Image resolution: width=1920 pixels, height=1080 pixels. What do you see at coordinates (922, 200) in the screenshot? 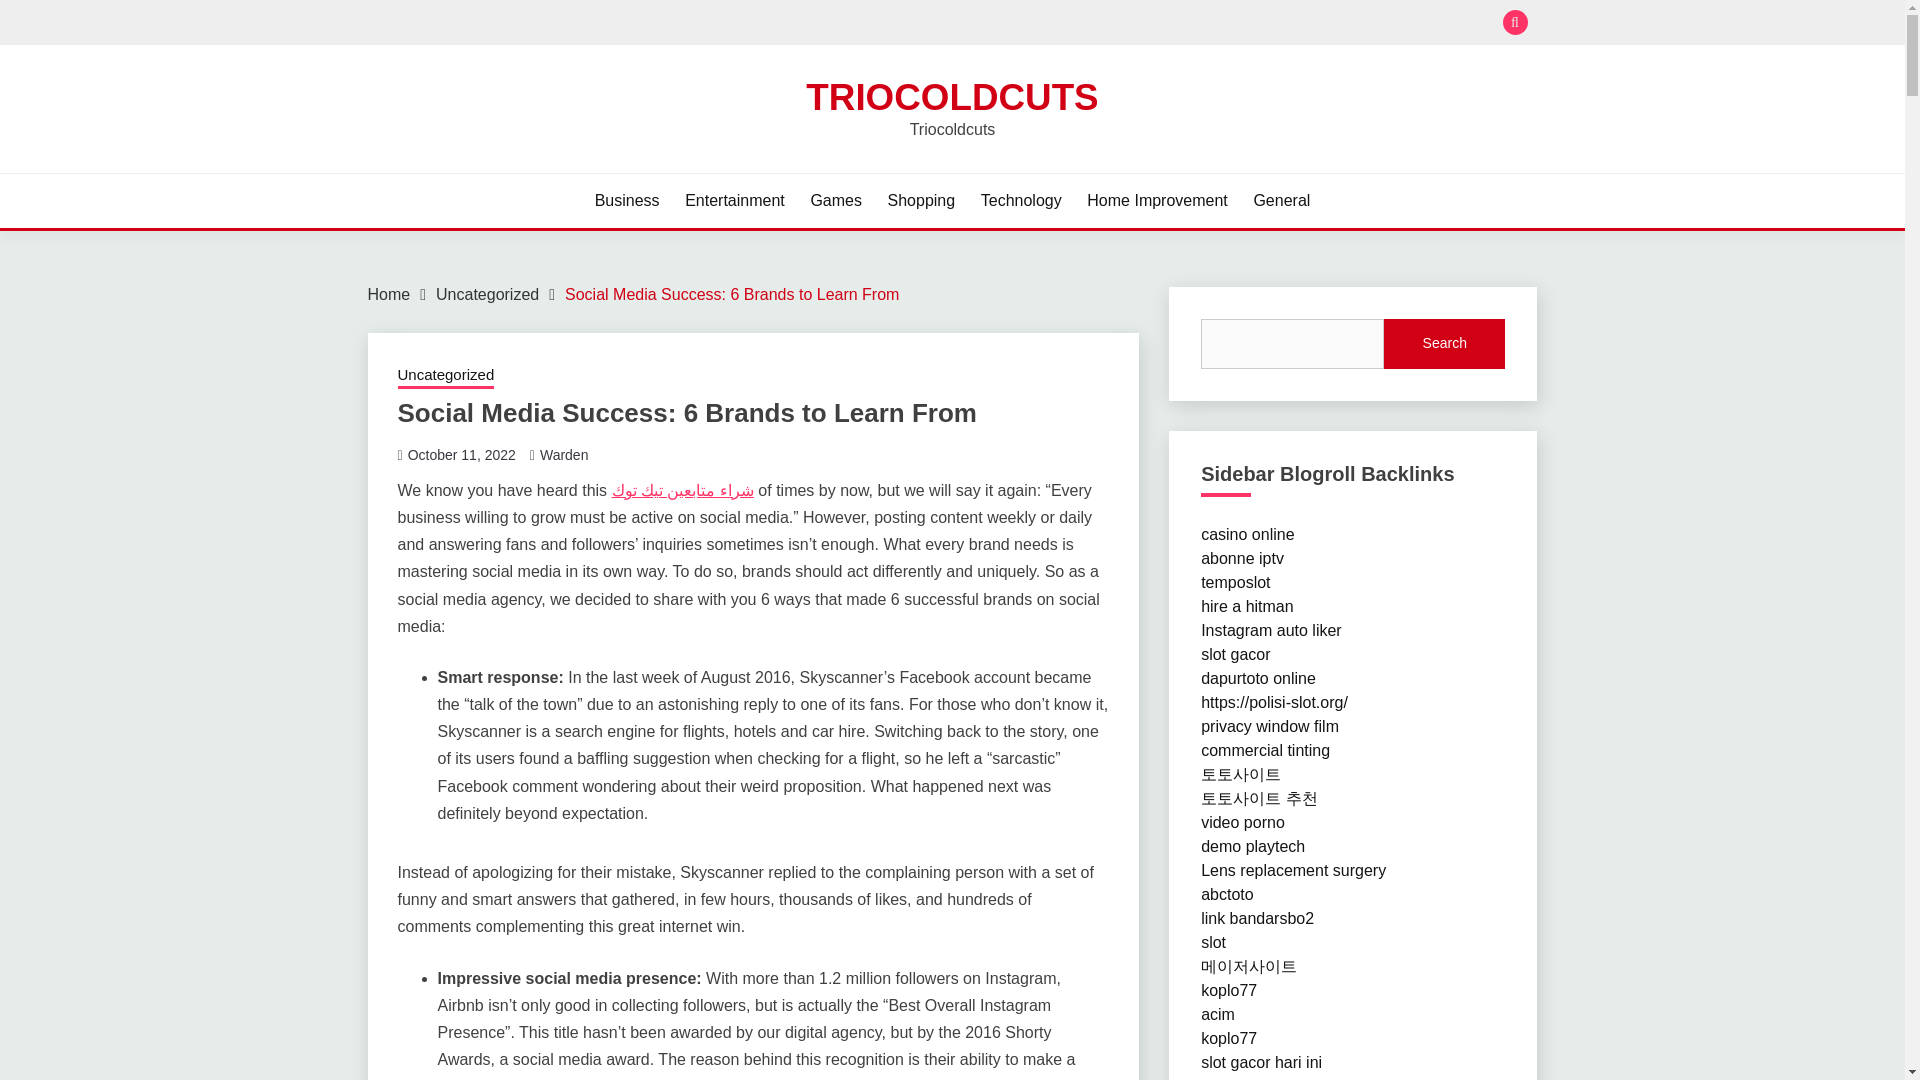
I see `Shopping` at bounding box center [922, 200].